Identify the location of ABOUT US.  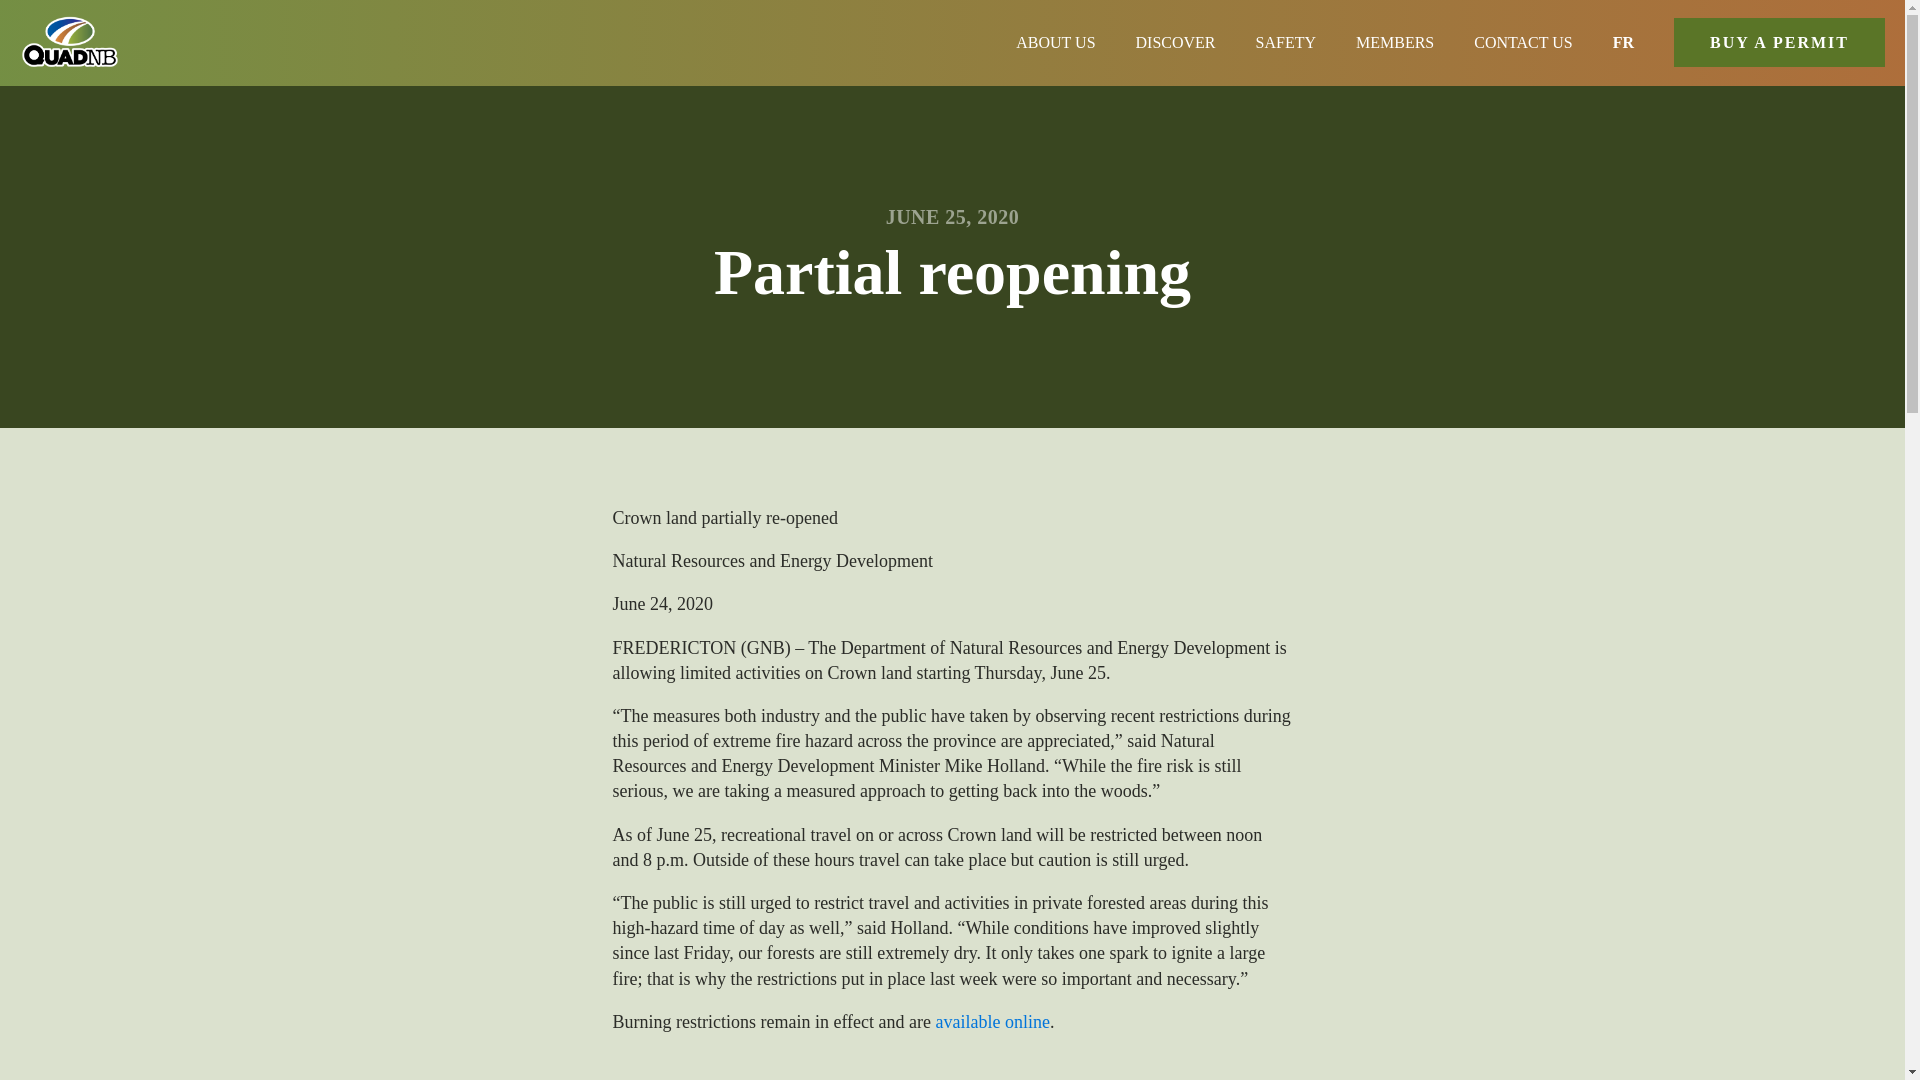
(1056, 43).